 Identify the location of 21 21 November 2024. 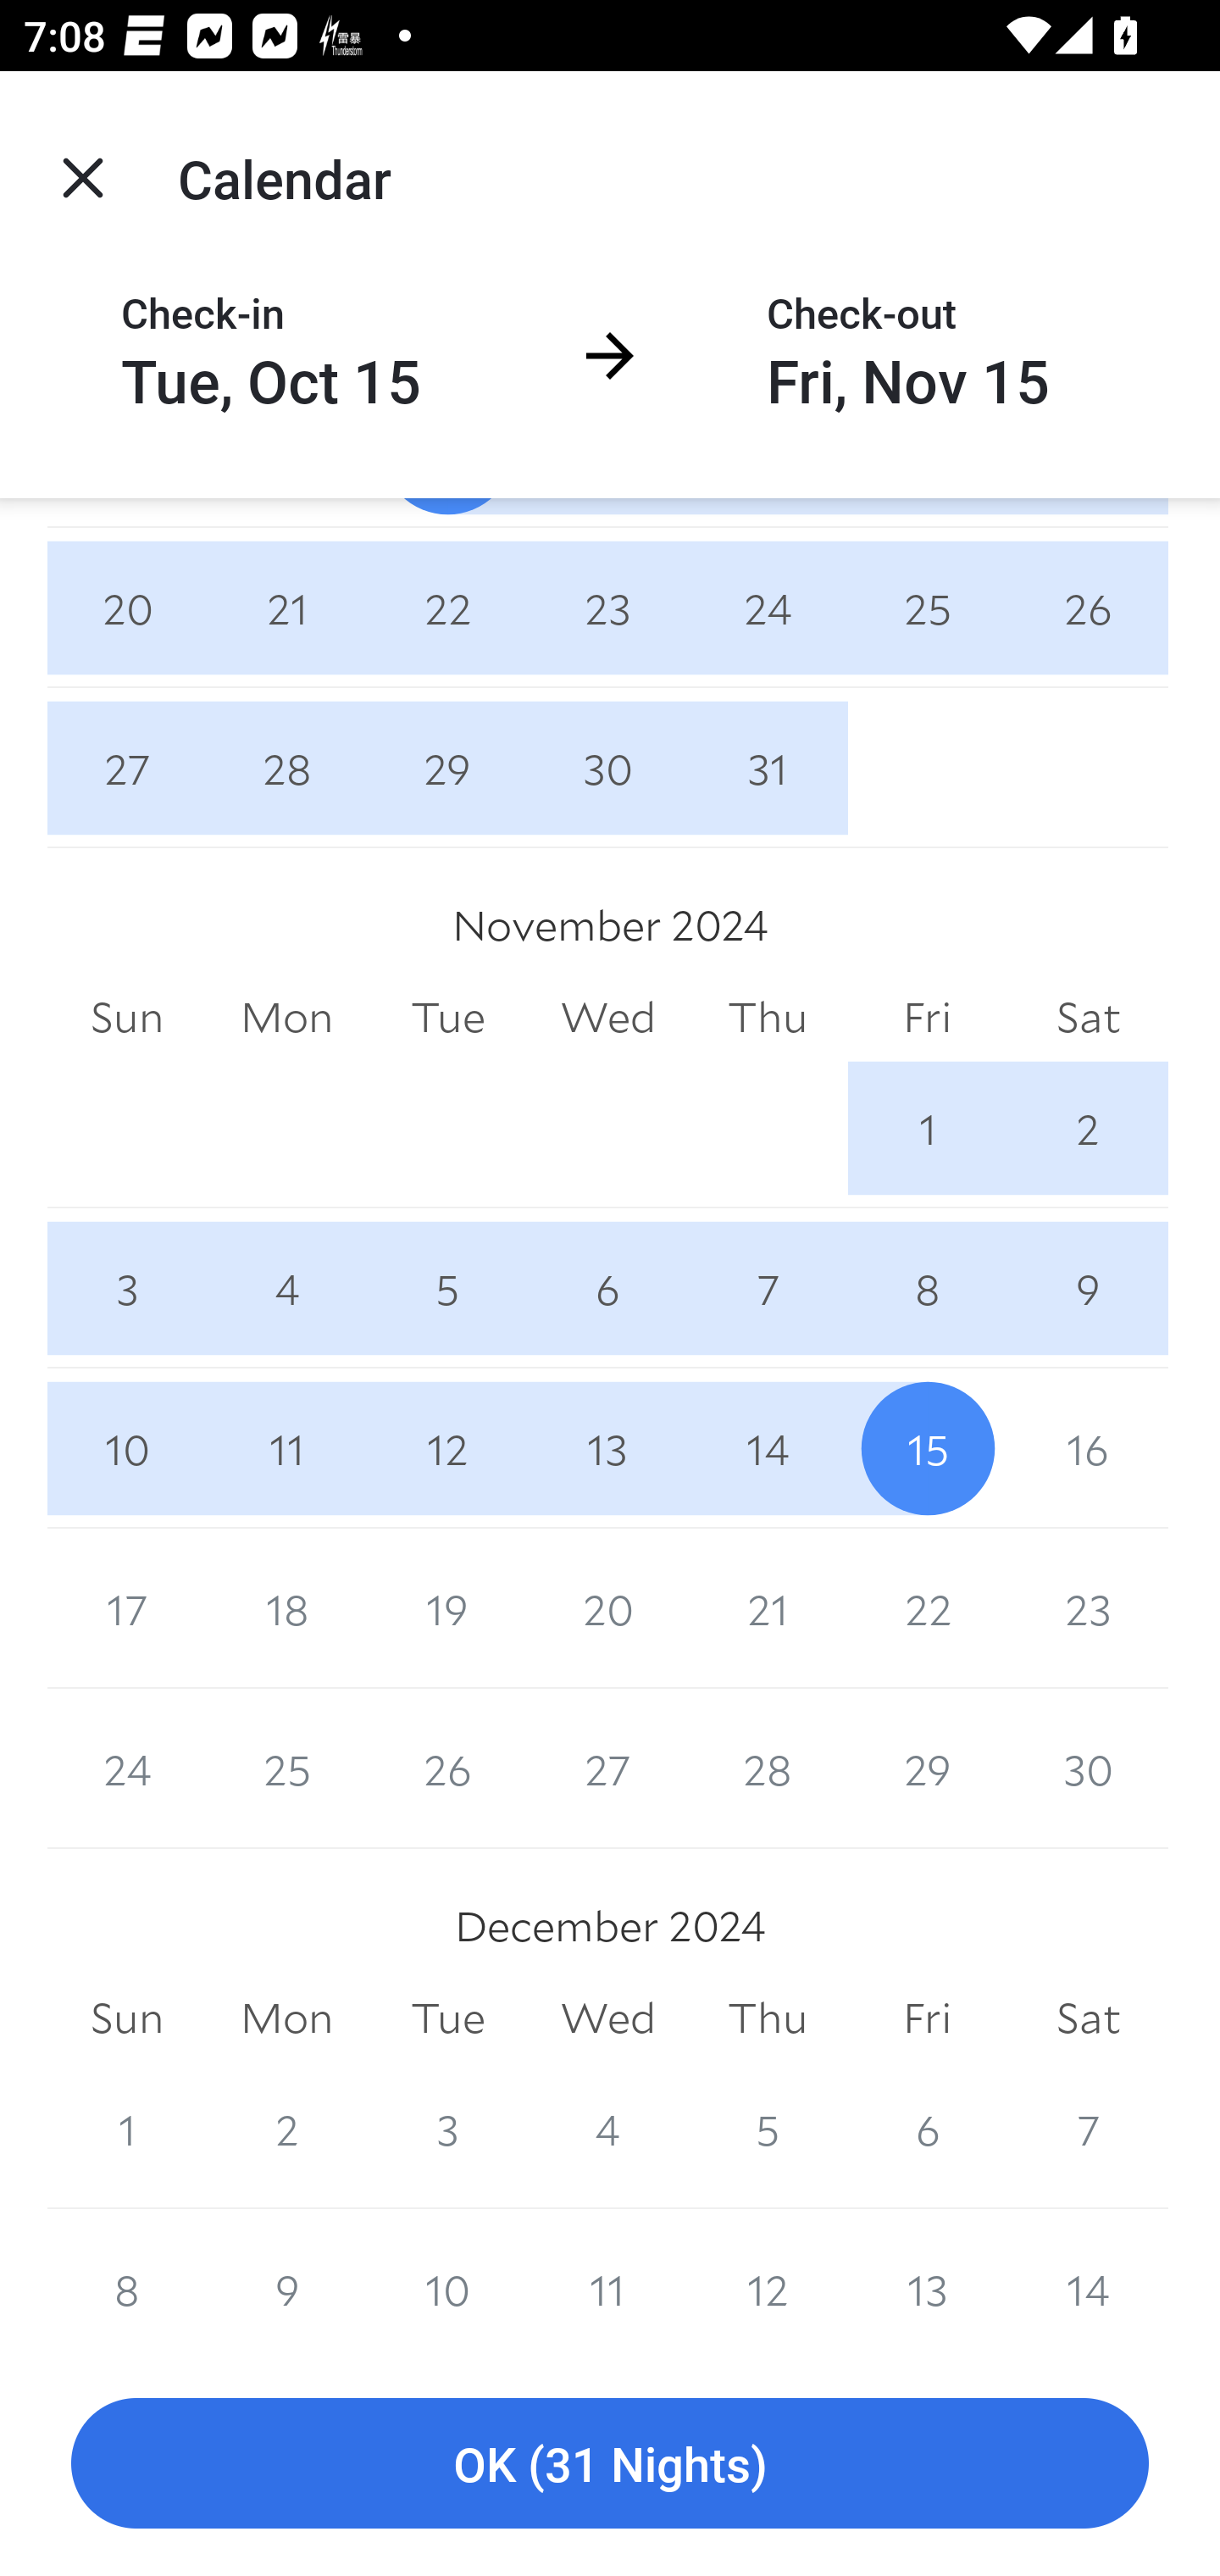
(768, 1608).